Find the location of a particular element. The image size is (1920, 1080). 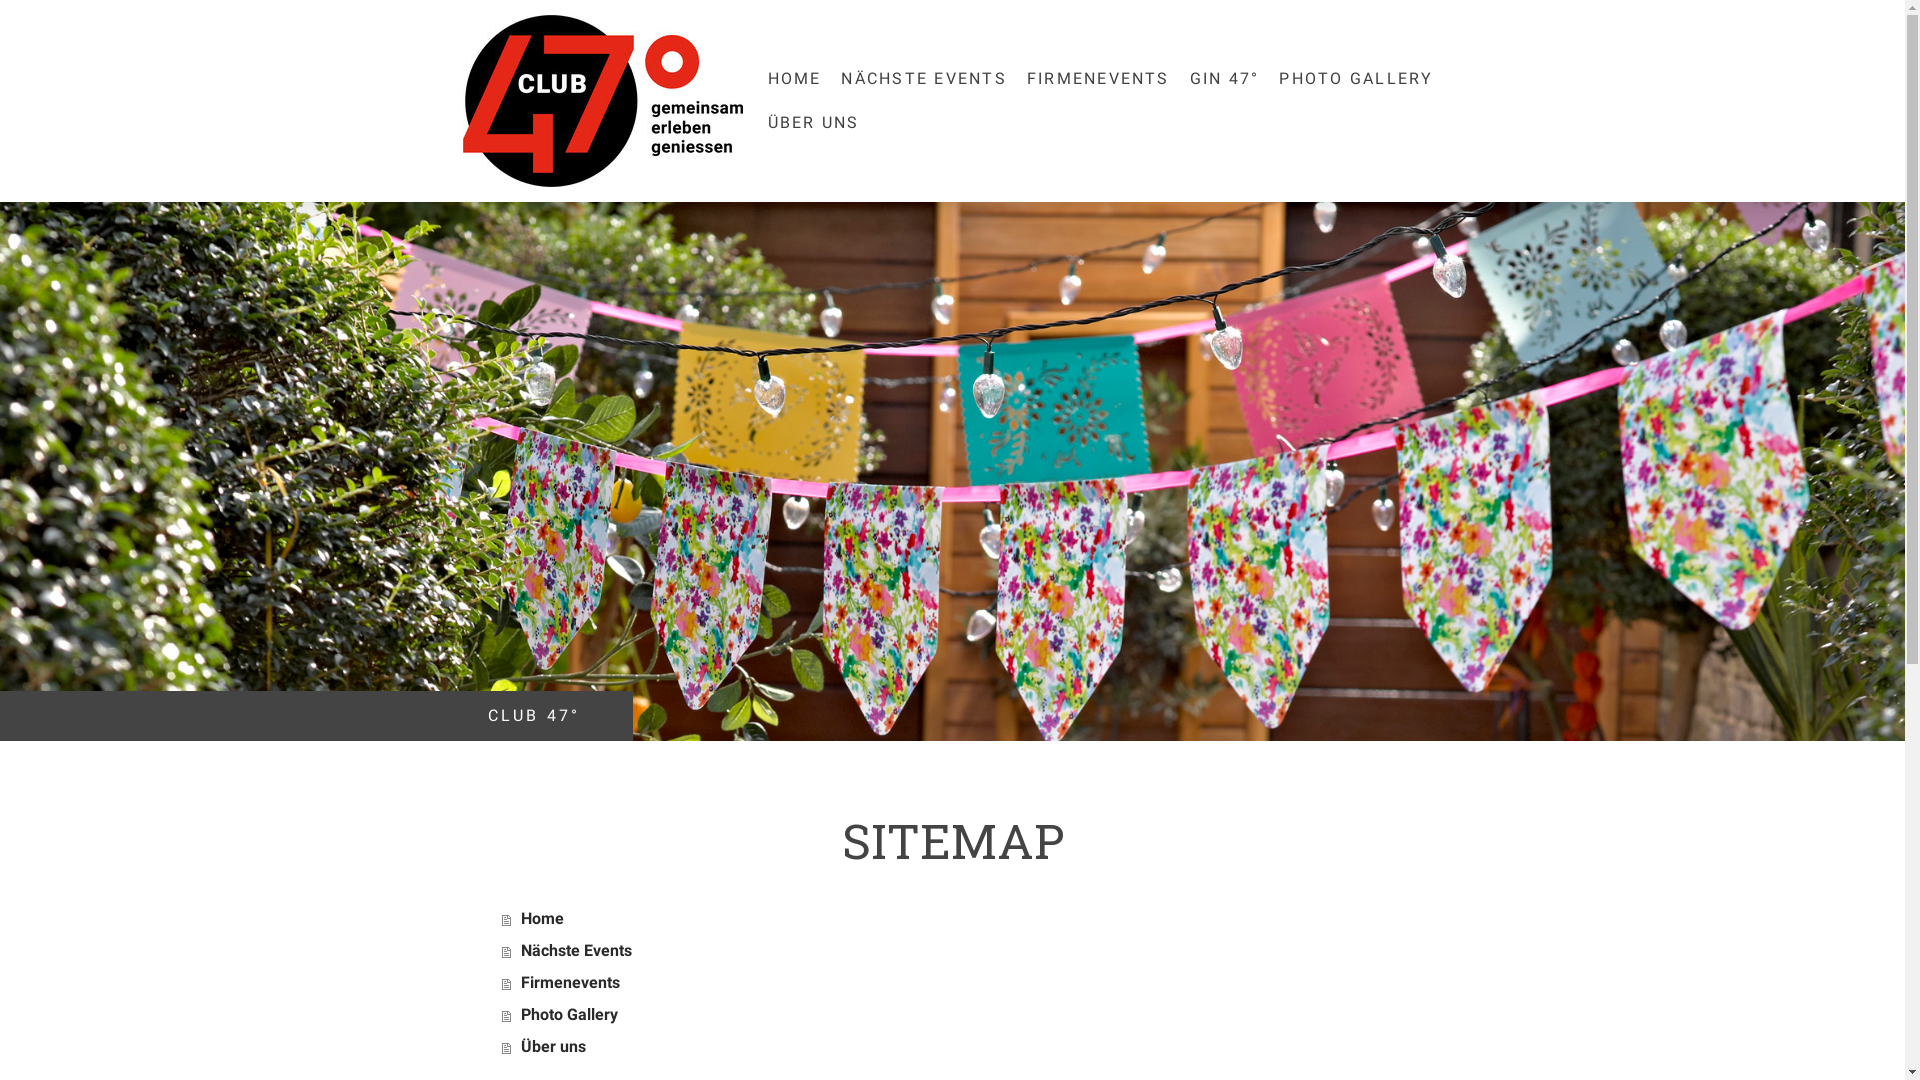

Firmenevents is located at coordinates (965, 983).